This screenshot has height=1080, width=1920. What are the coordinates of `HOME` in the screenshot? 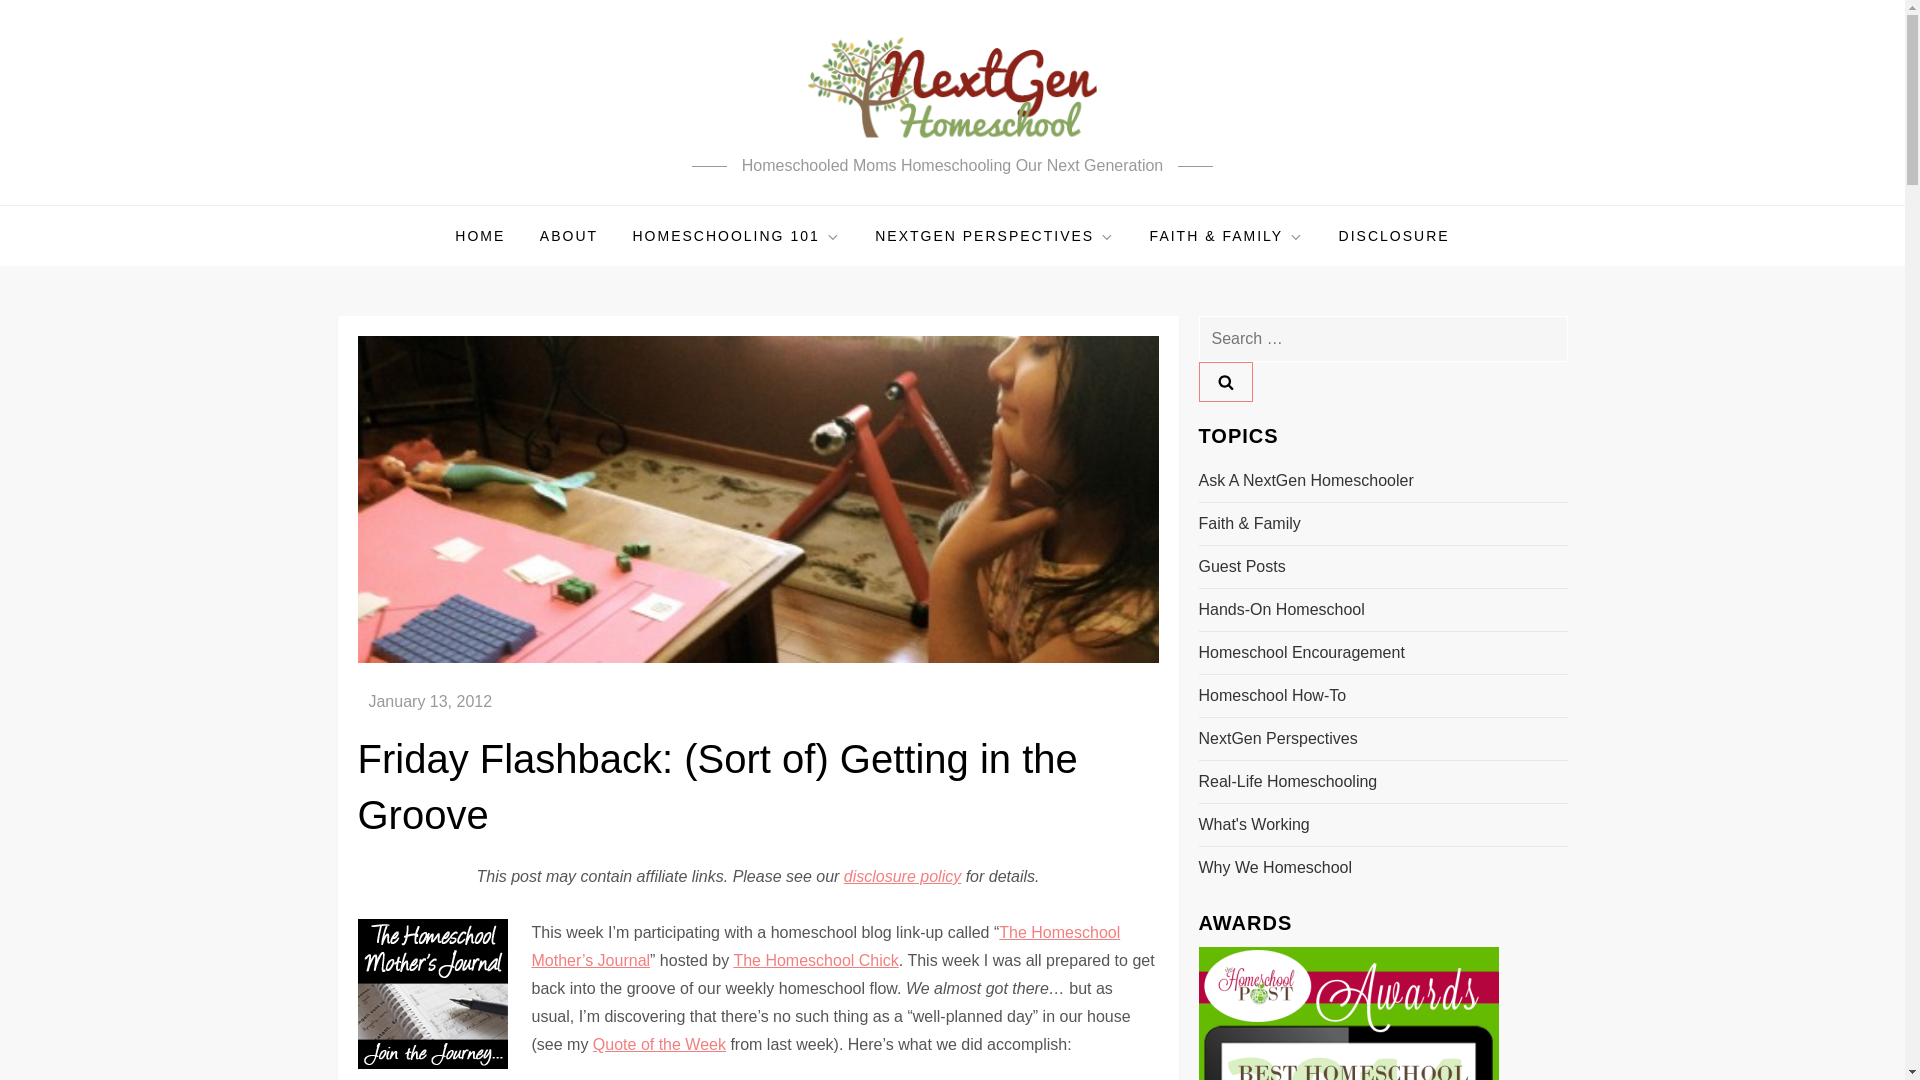 It's located at (480, 236).